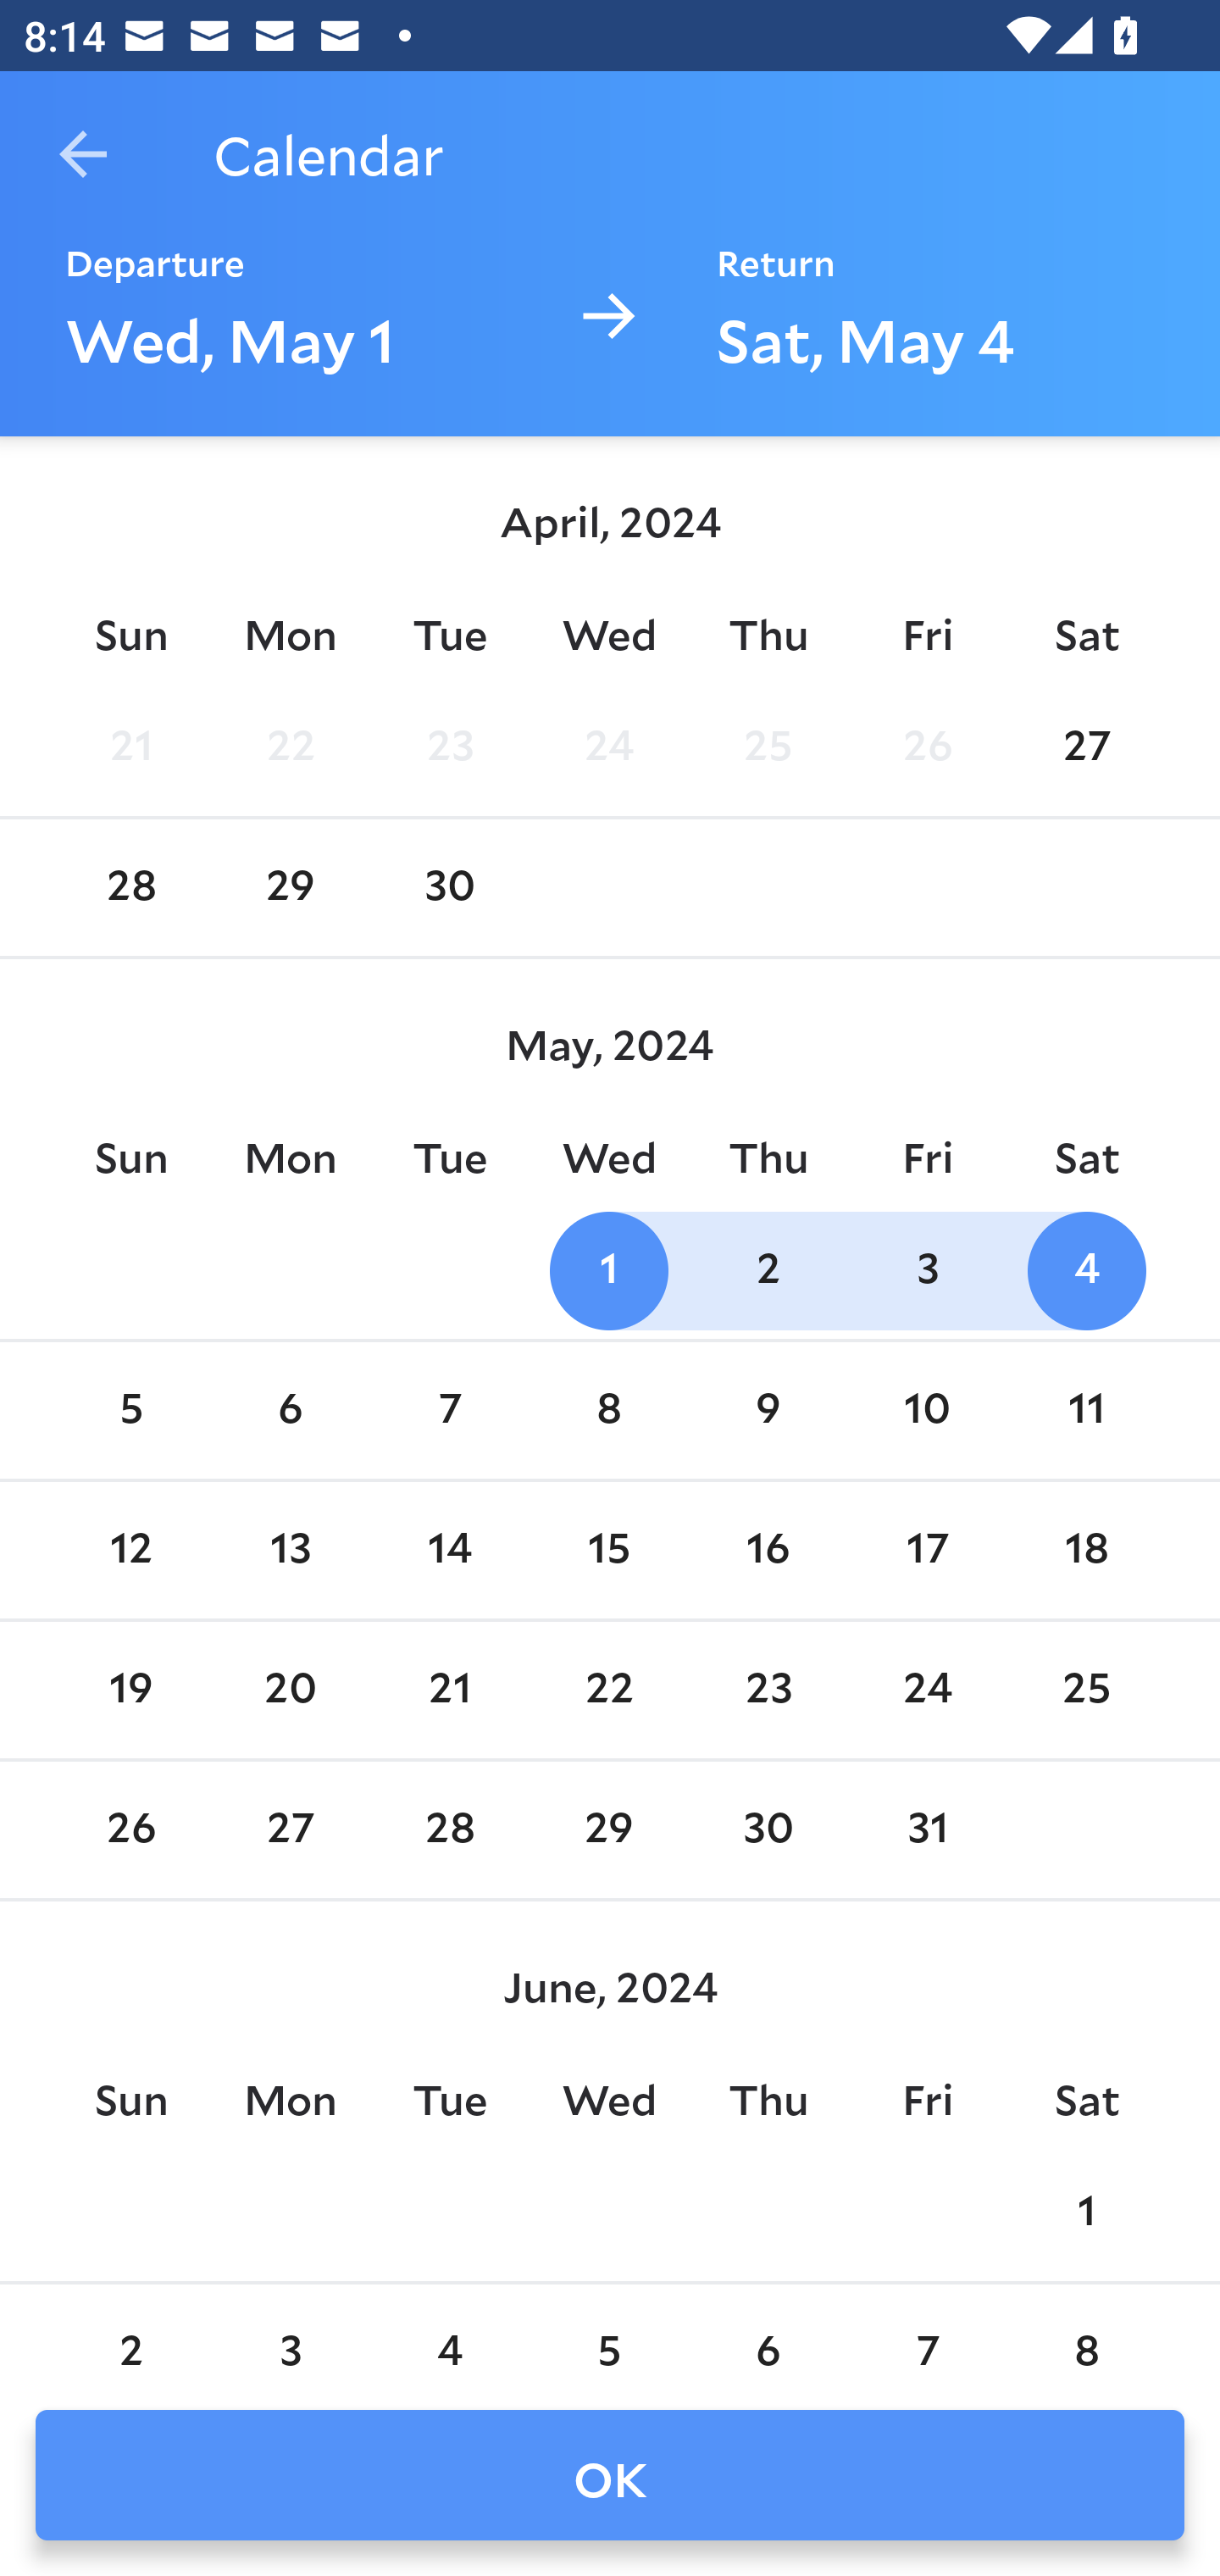  Describe the element at coordinates (291, 888) in the screenshot. I see `29` at that location.